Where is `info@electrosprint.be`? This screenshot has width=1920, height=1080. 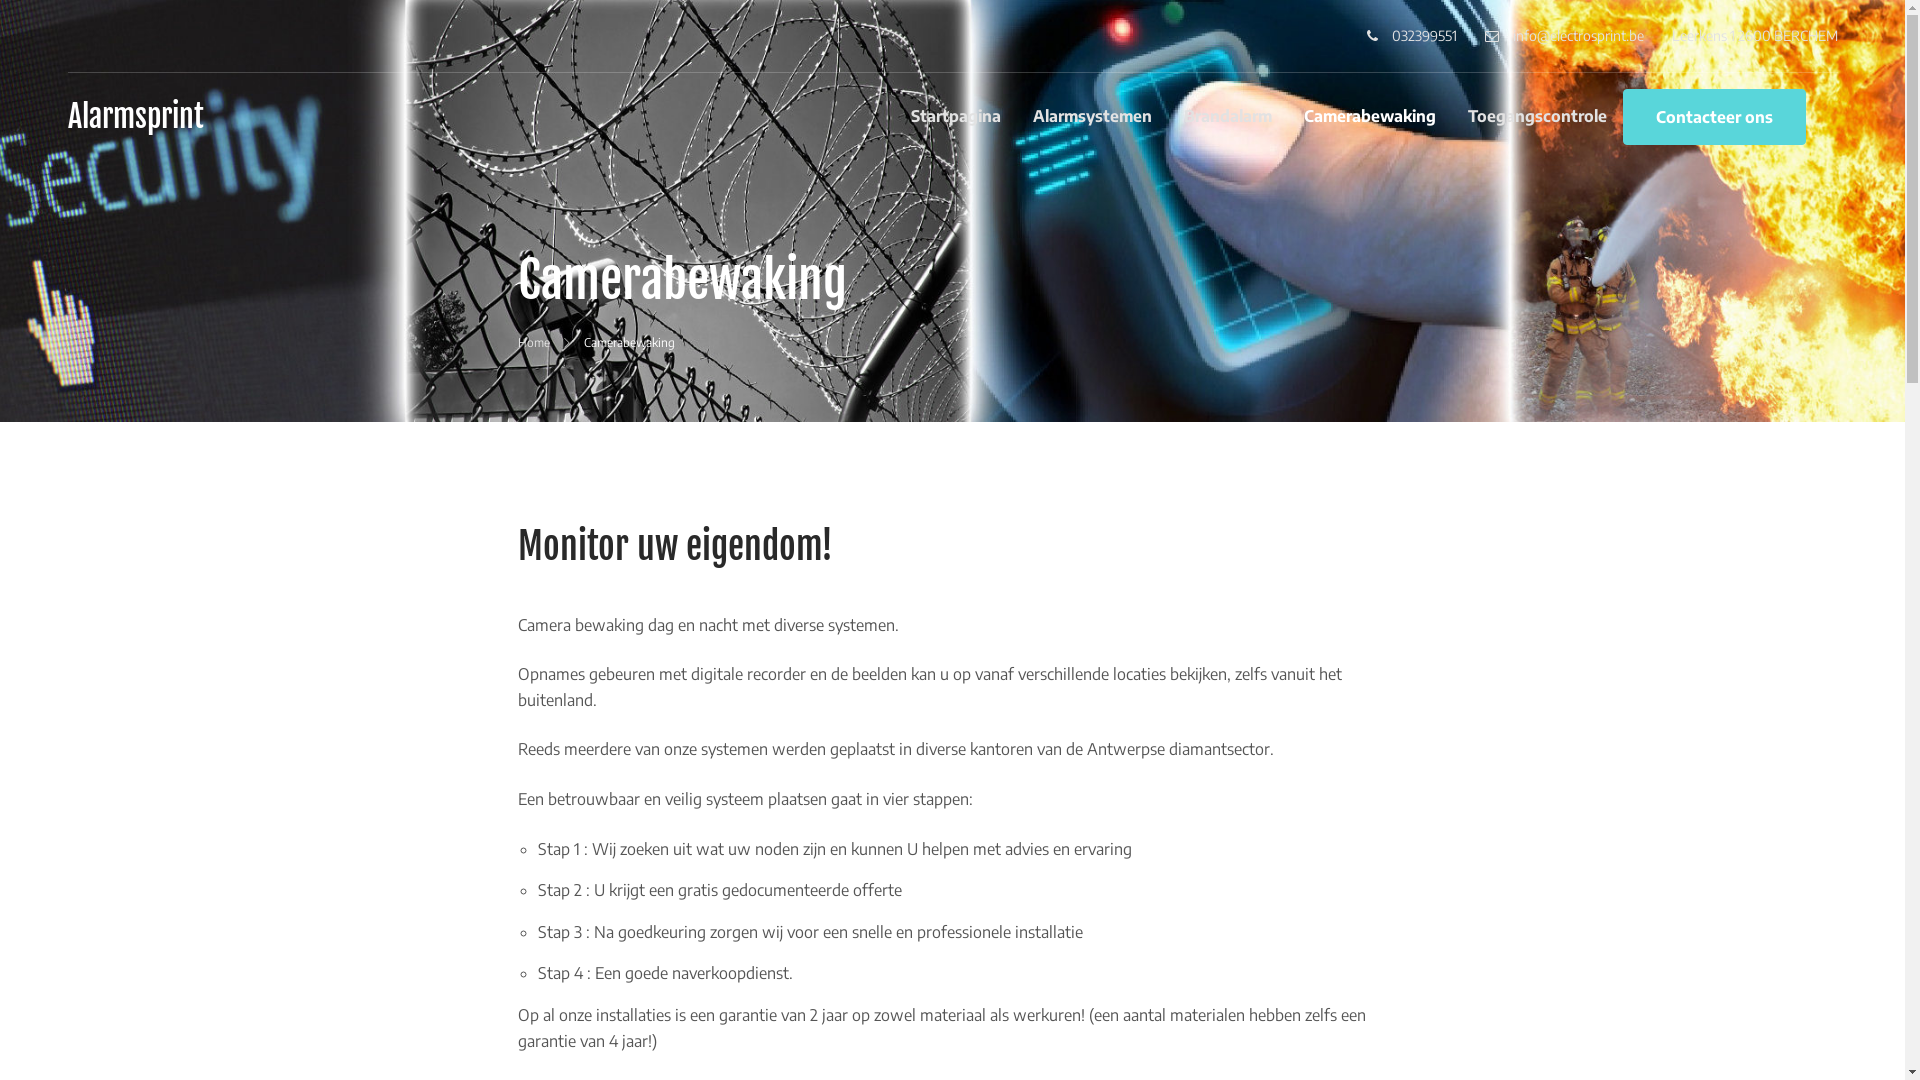 info@electrosprint.be is located at coordinates (1564, 36).